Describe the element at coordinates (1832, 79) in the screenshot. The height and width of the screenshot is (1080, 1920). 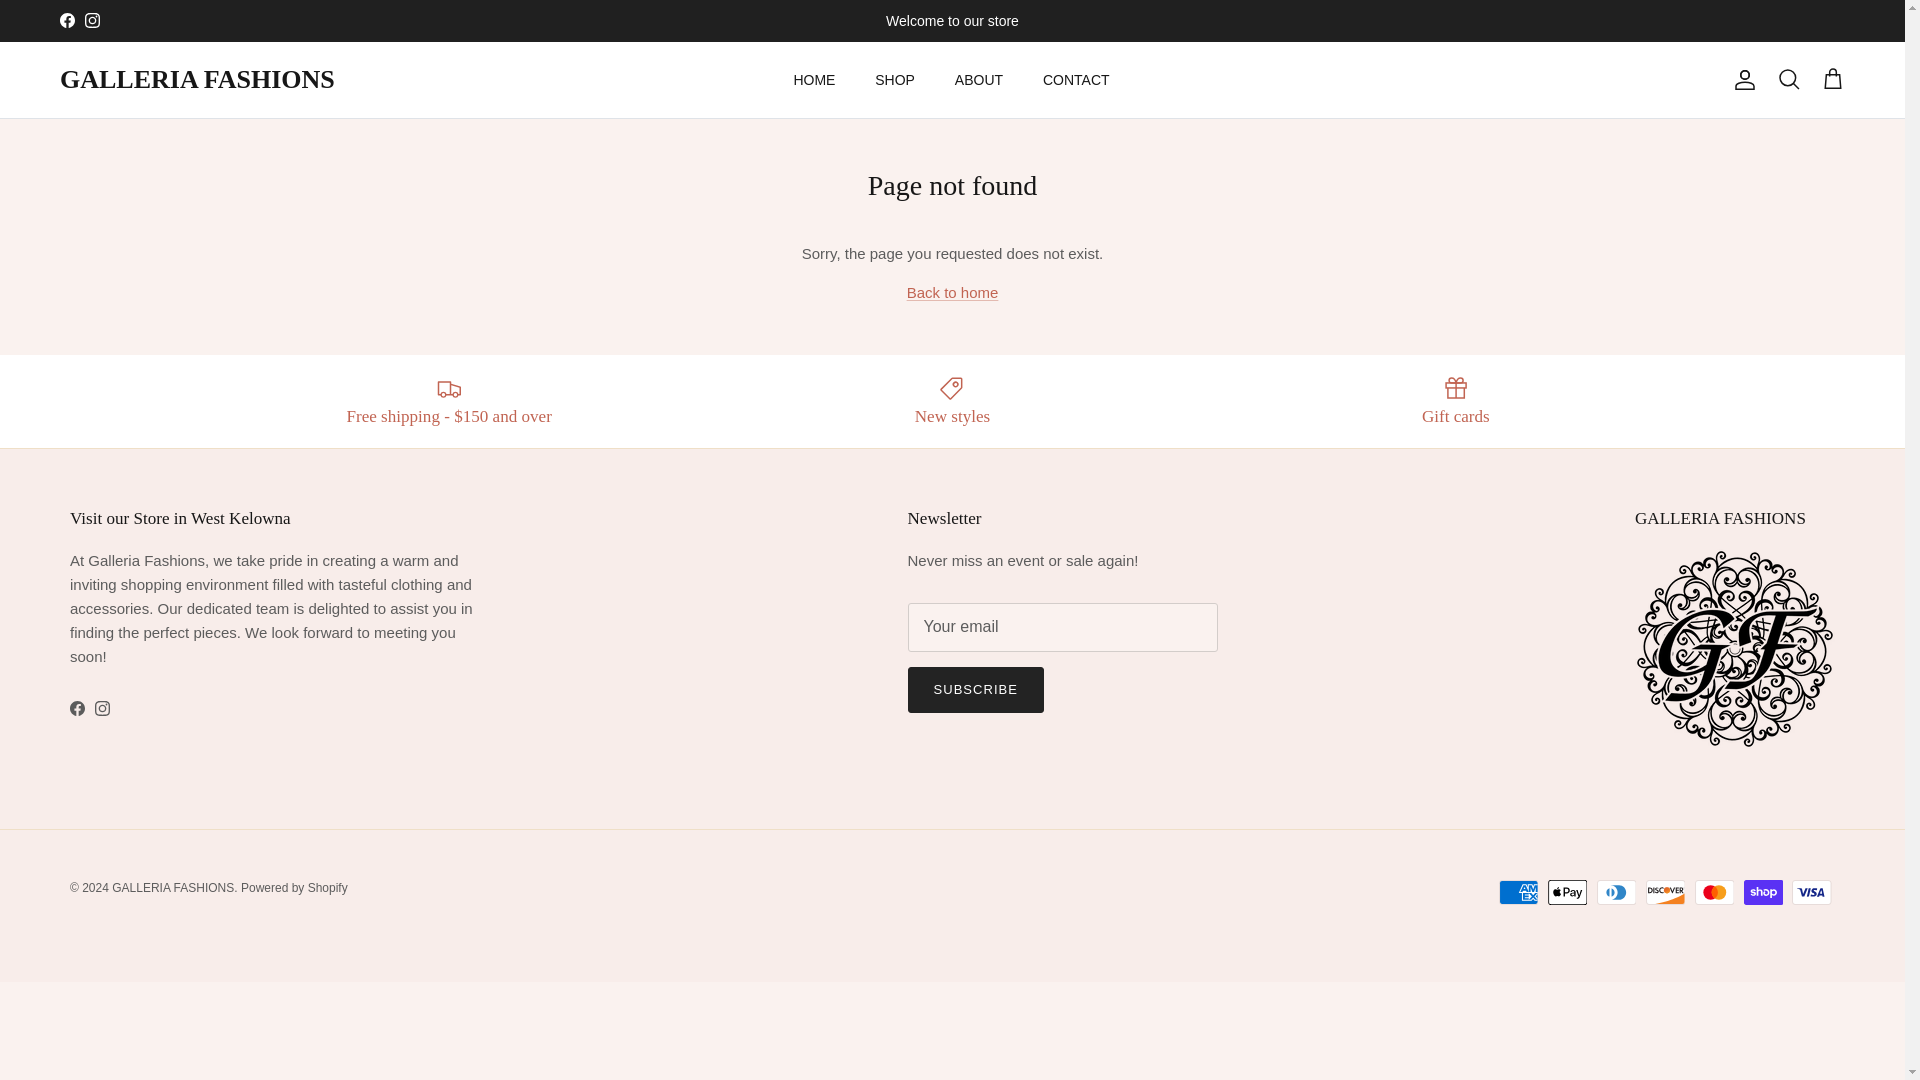
I see `Cart` at that location.